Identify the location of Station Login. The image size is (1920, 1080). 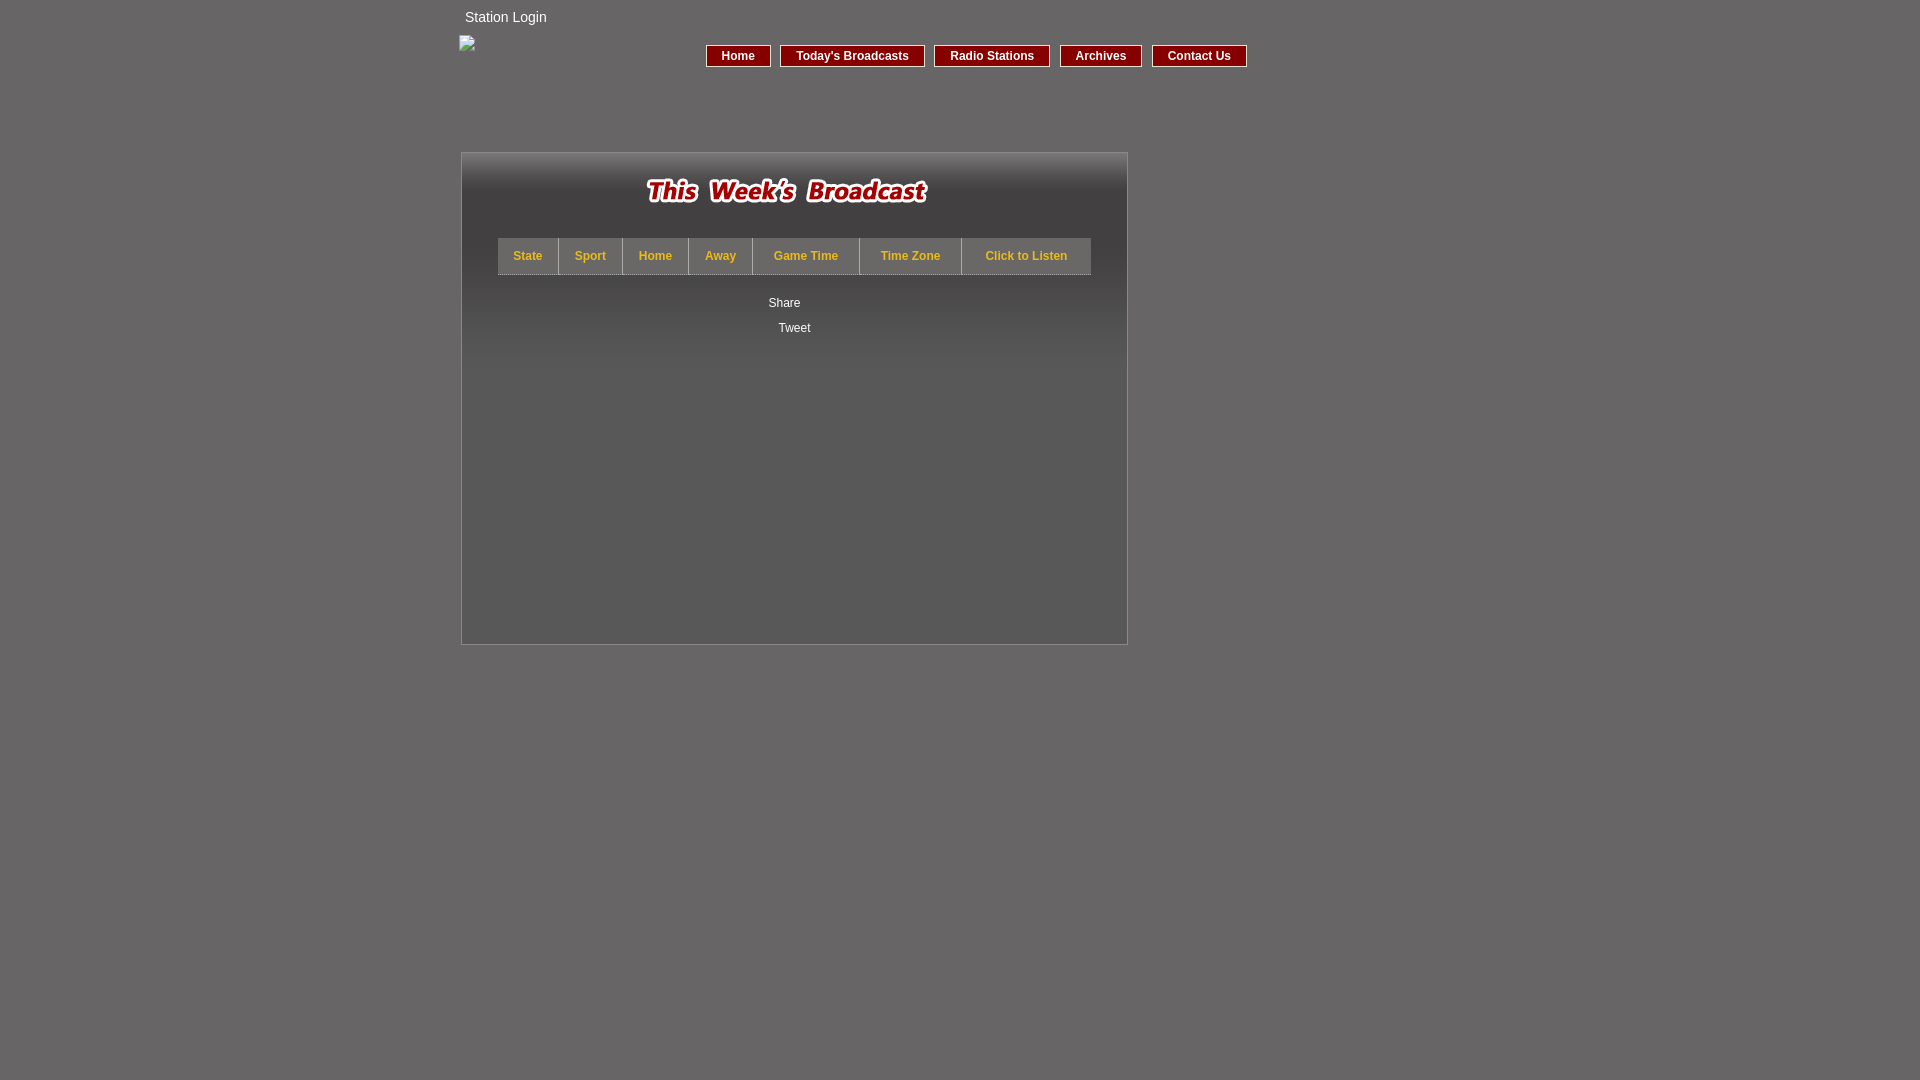
(505, 16).